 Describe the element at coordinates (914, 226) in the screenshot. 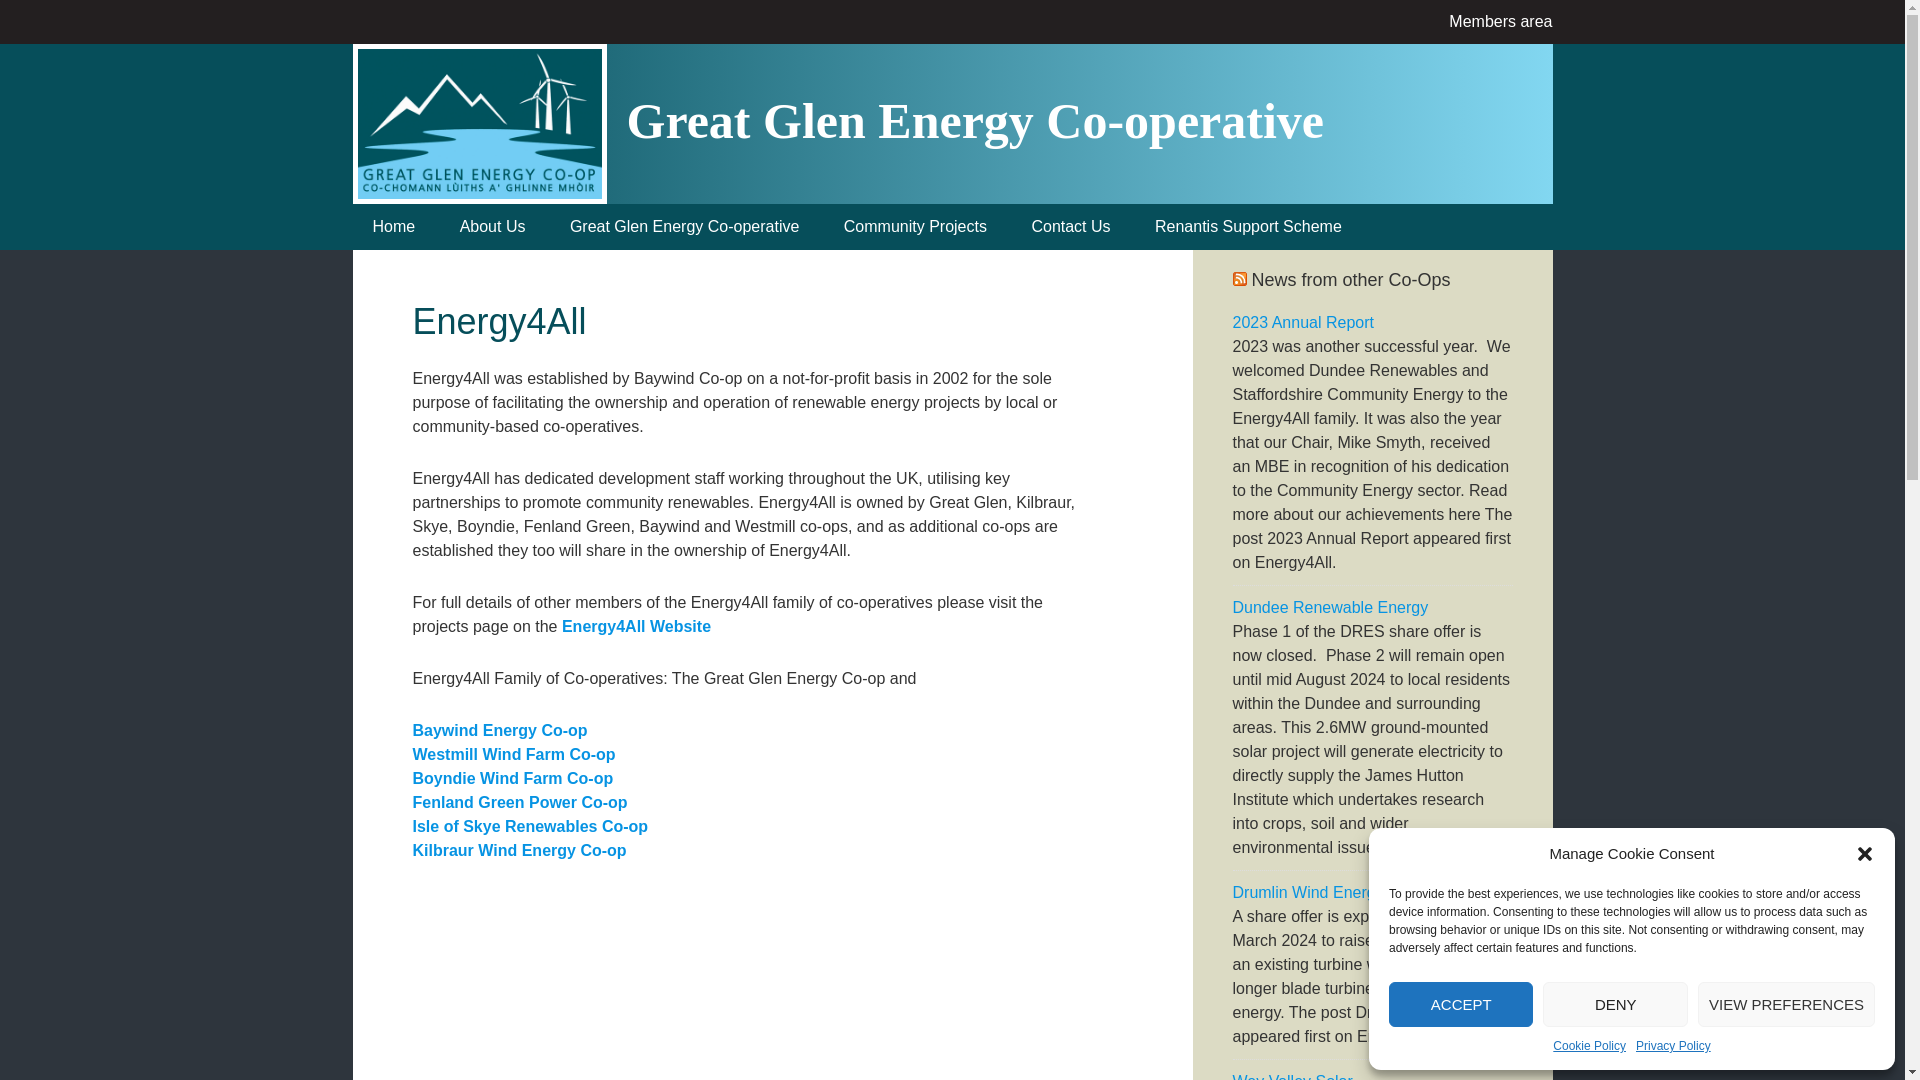

I see `Community Projects` at that location.